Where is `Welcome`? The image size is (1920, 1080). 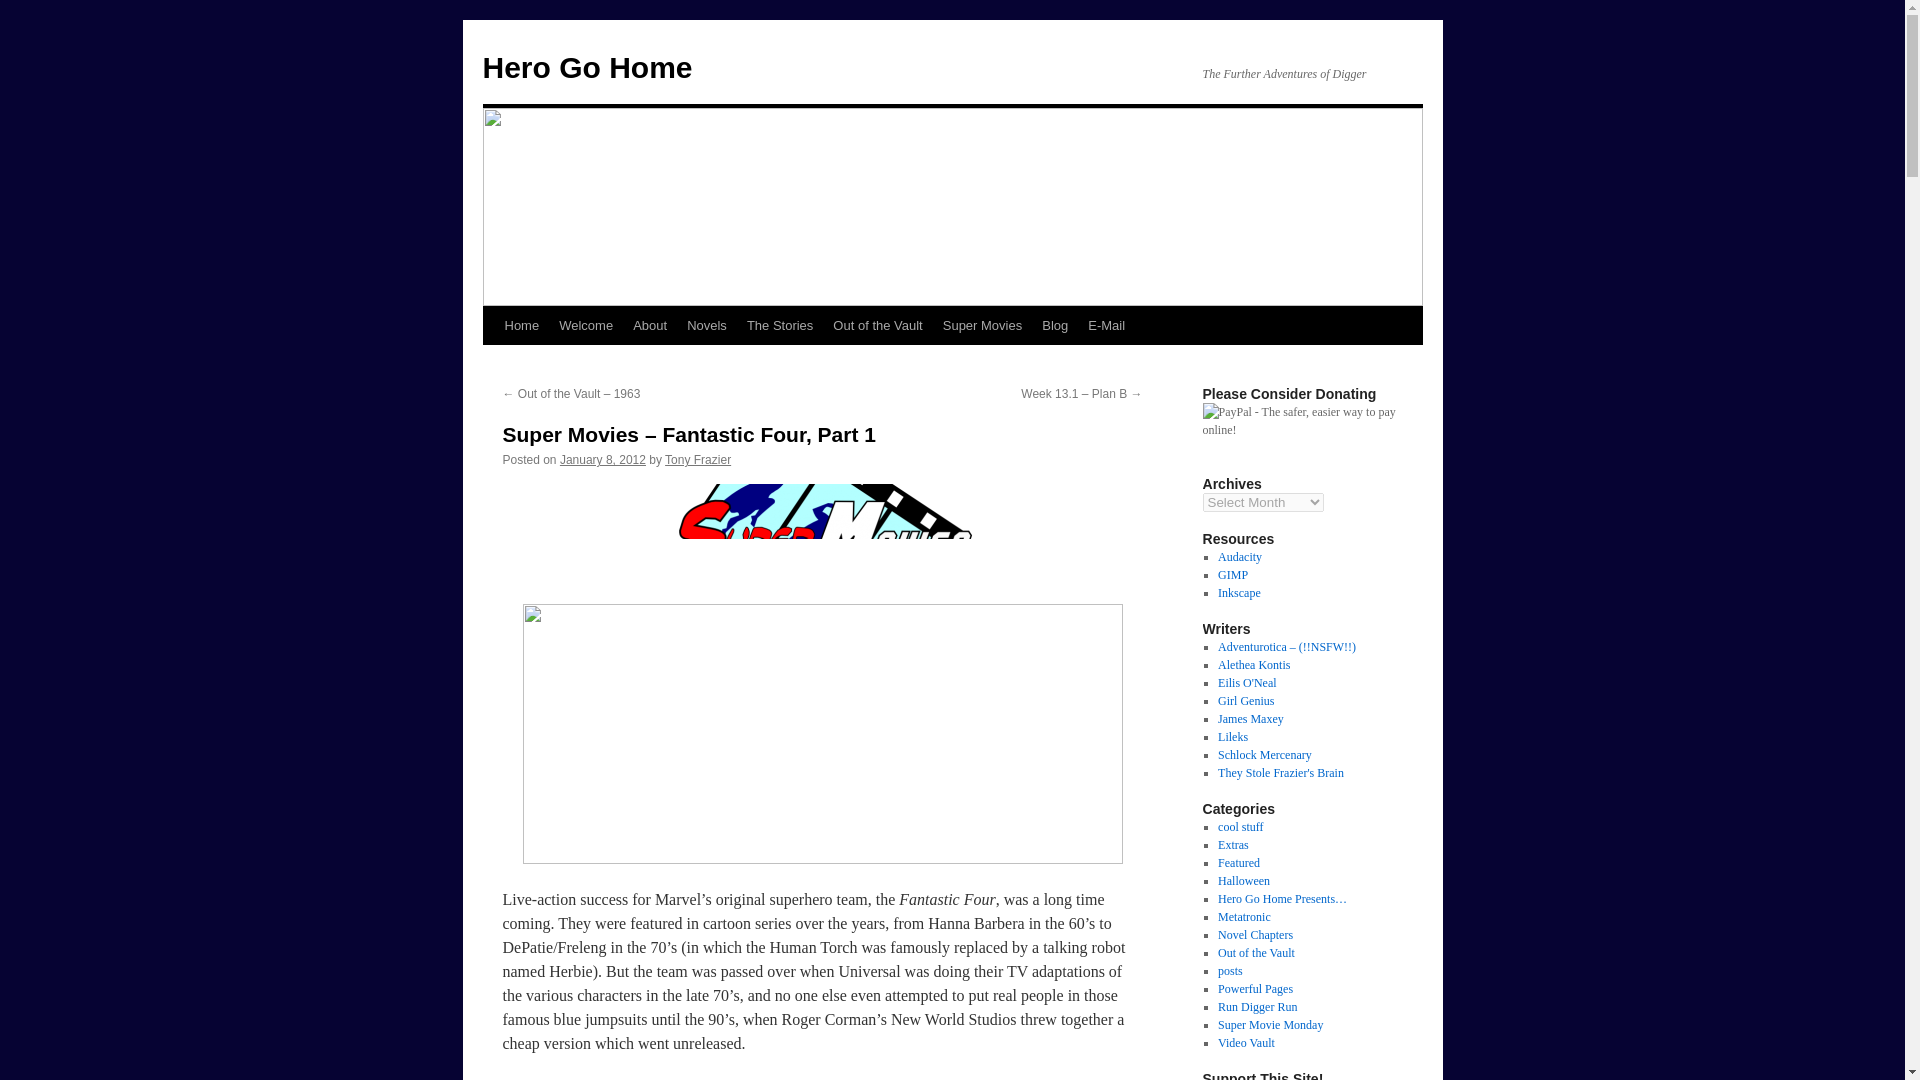
Welcome is located at coordinates (586, 325).